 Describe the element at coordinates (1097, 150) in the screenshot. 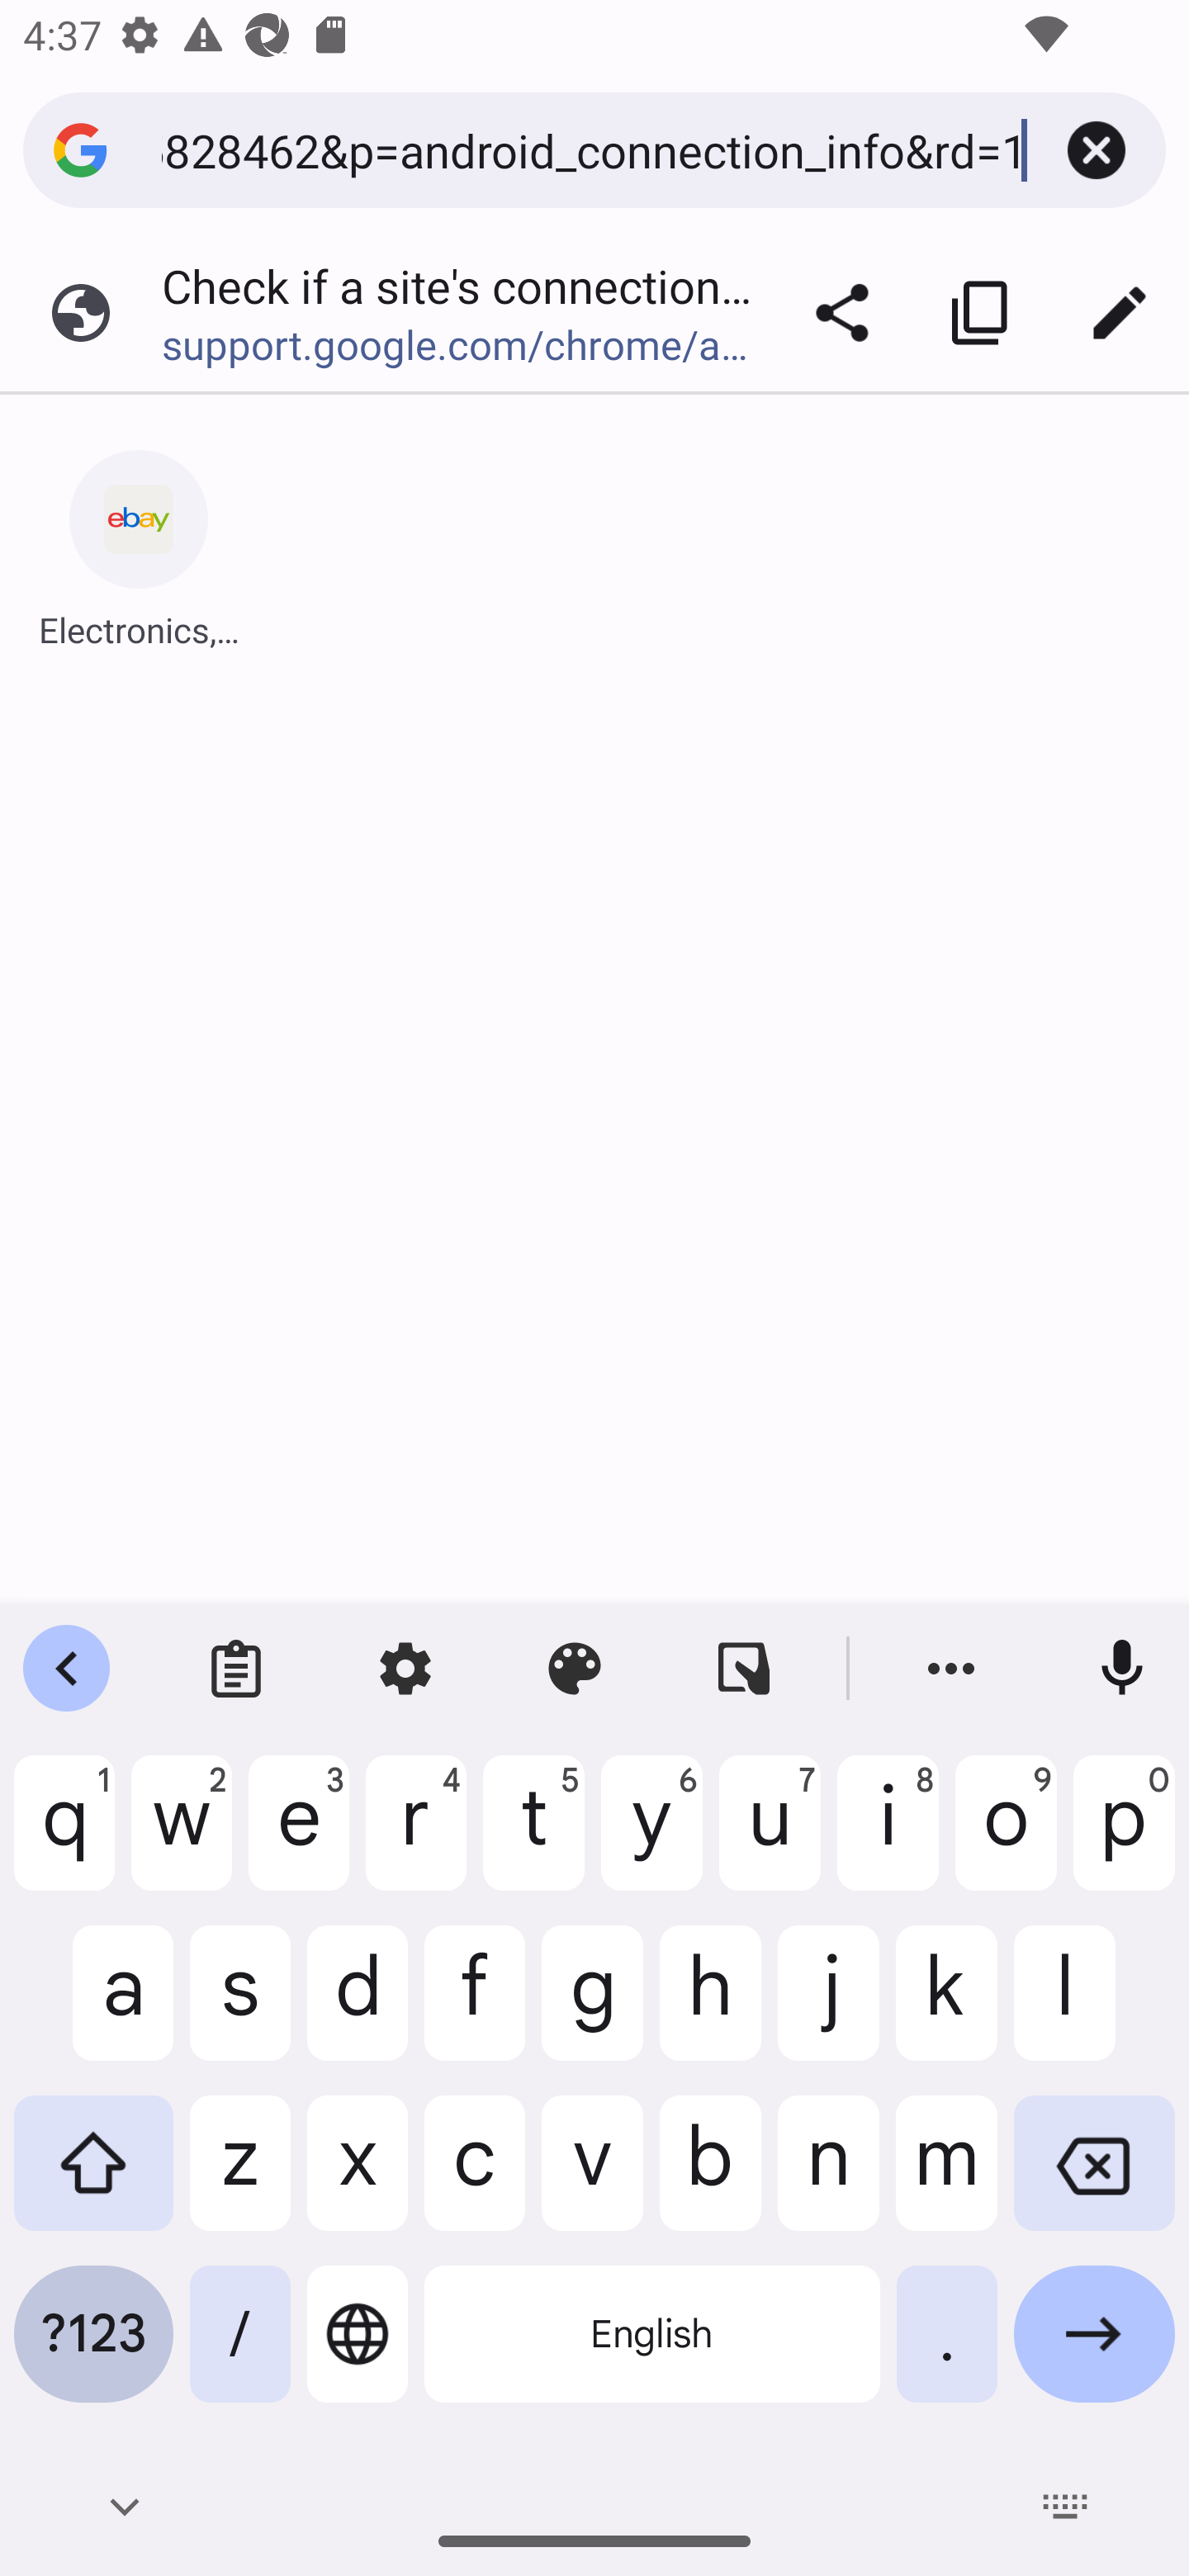

I see `Clear input` at that location.